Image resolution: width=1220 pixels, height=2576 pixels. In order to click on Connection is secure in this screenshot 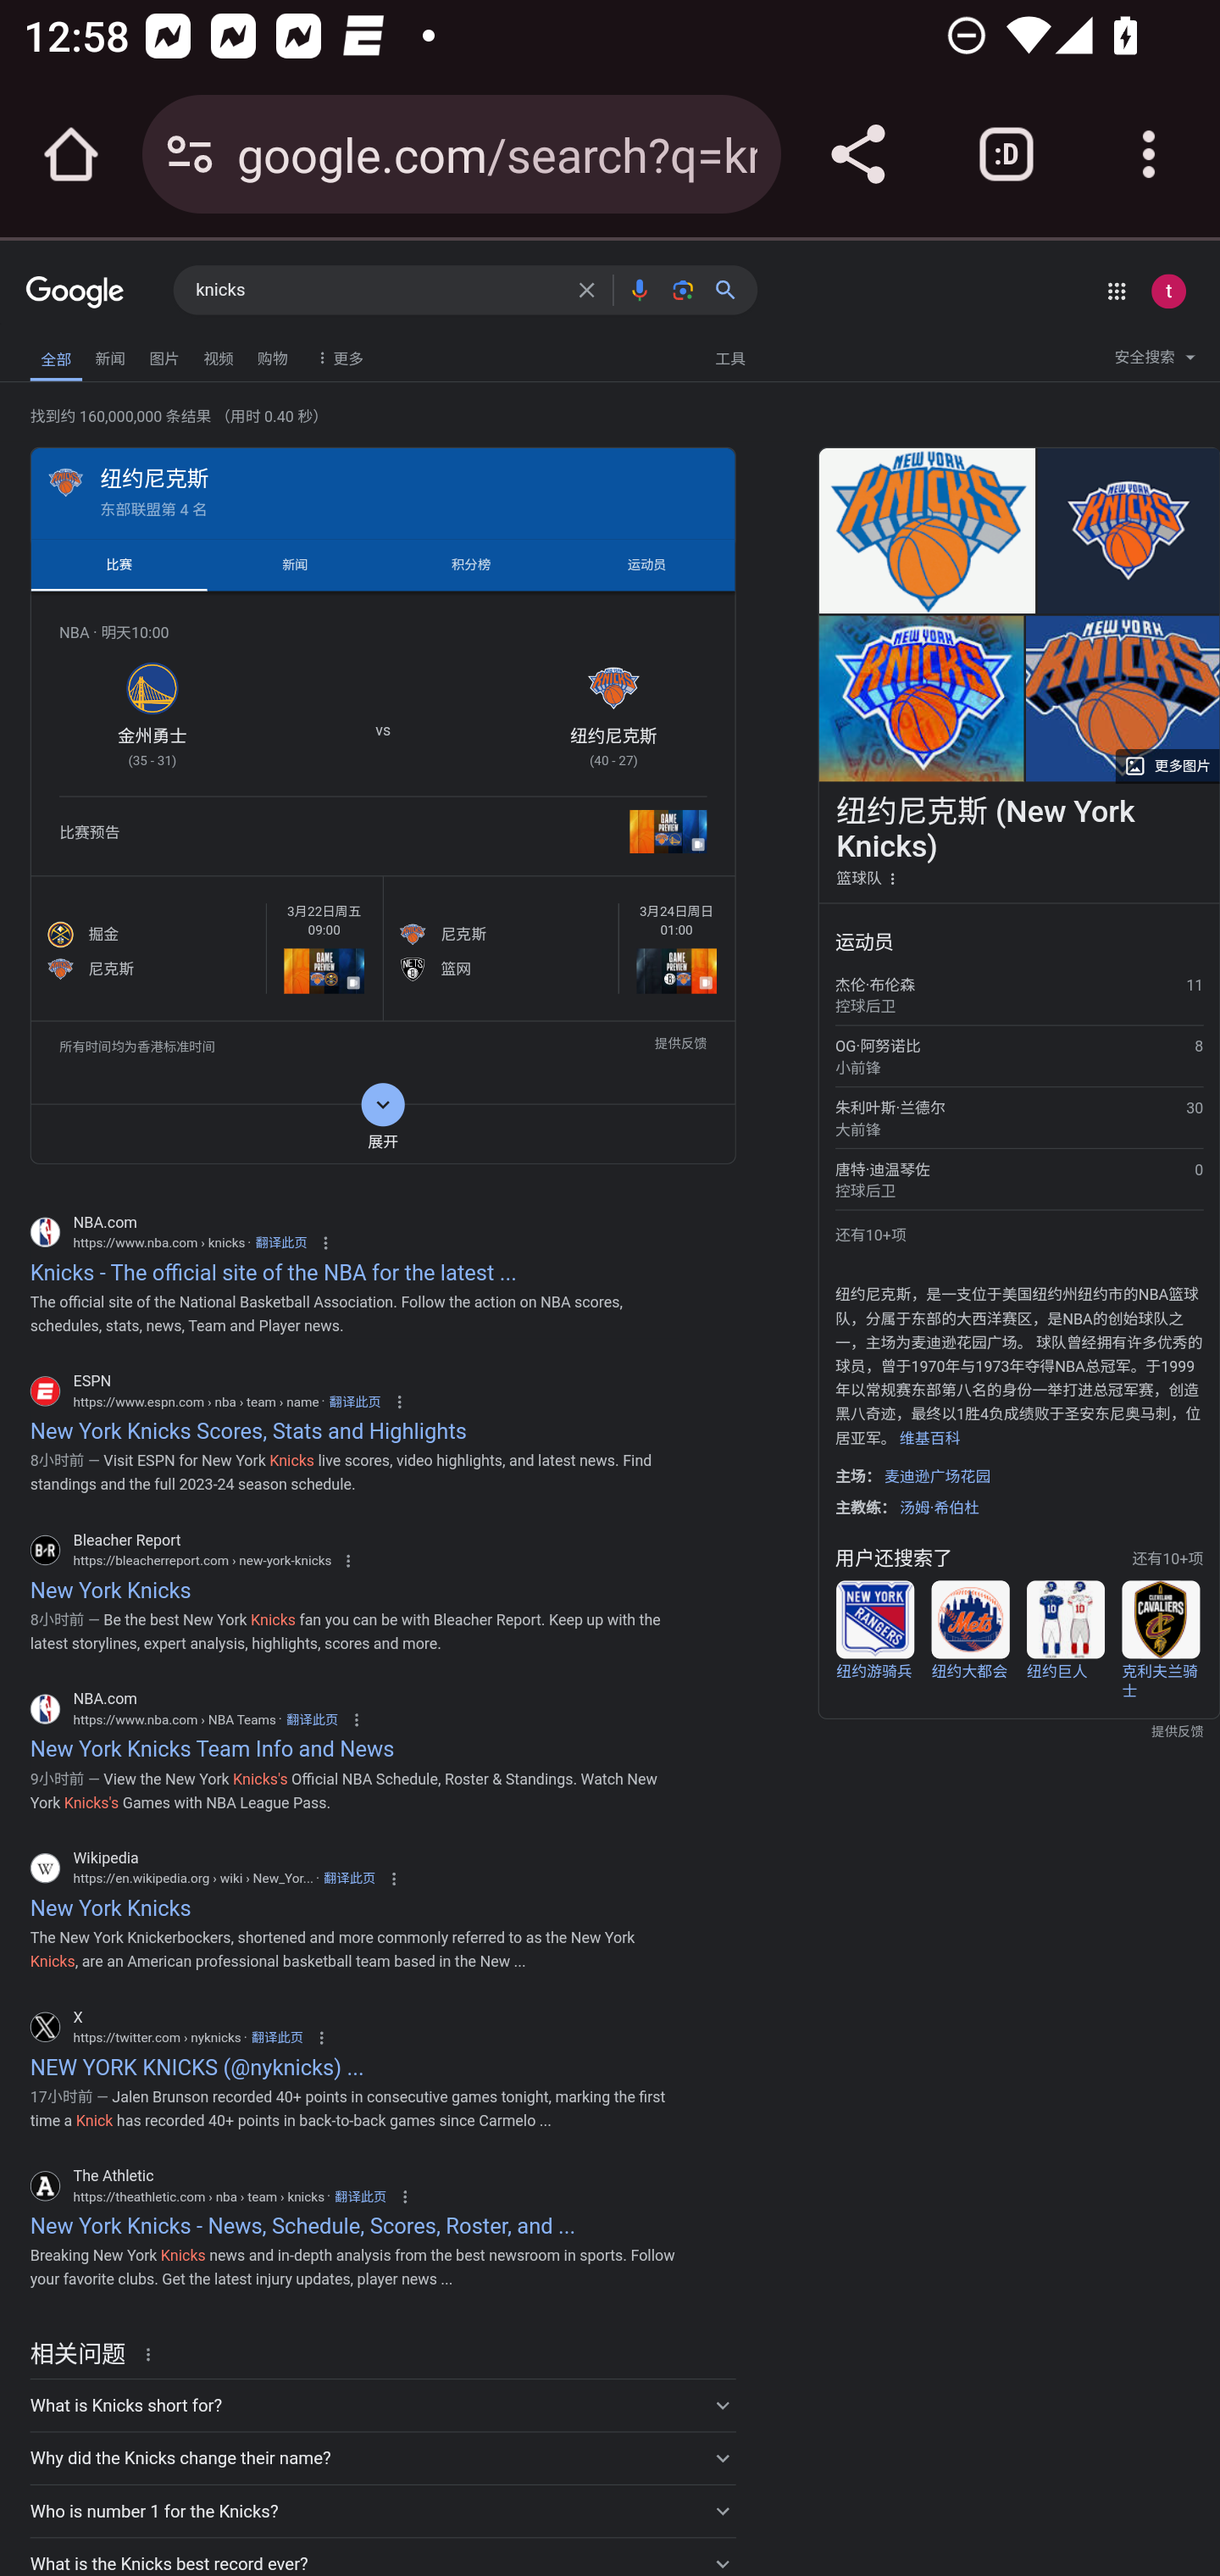, I will do `click(190, 154)`.